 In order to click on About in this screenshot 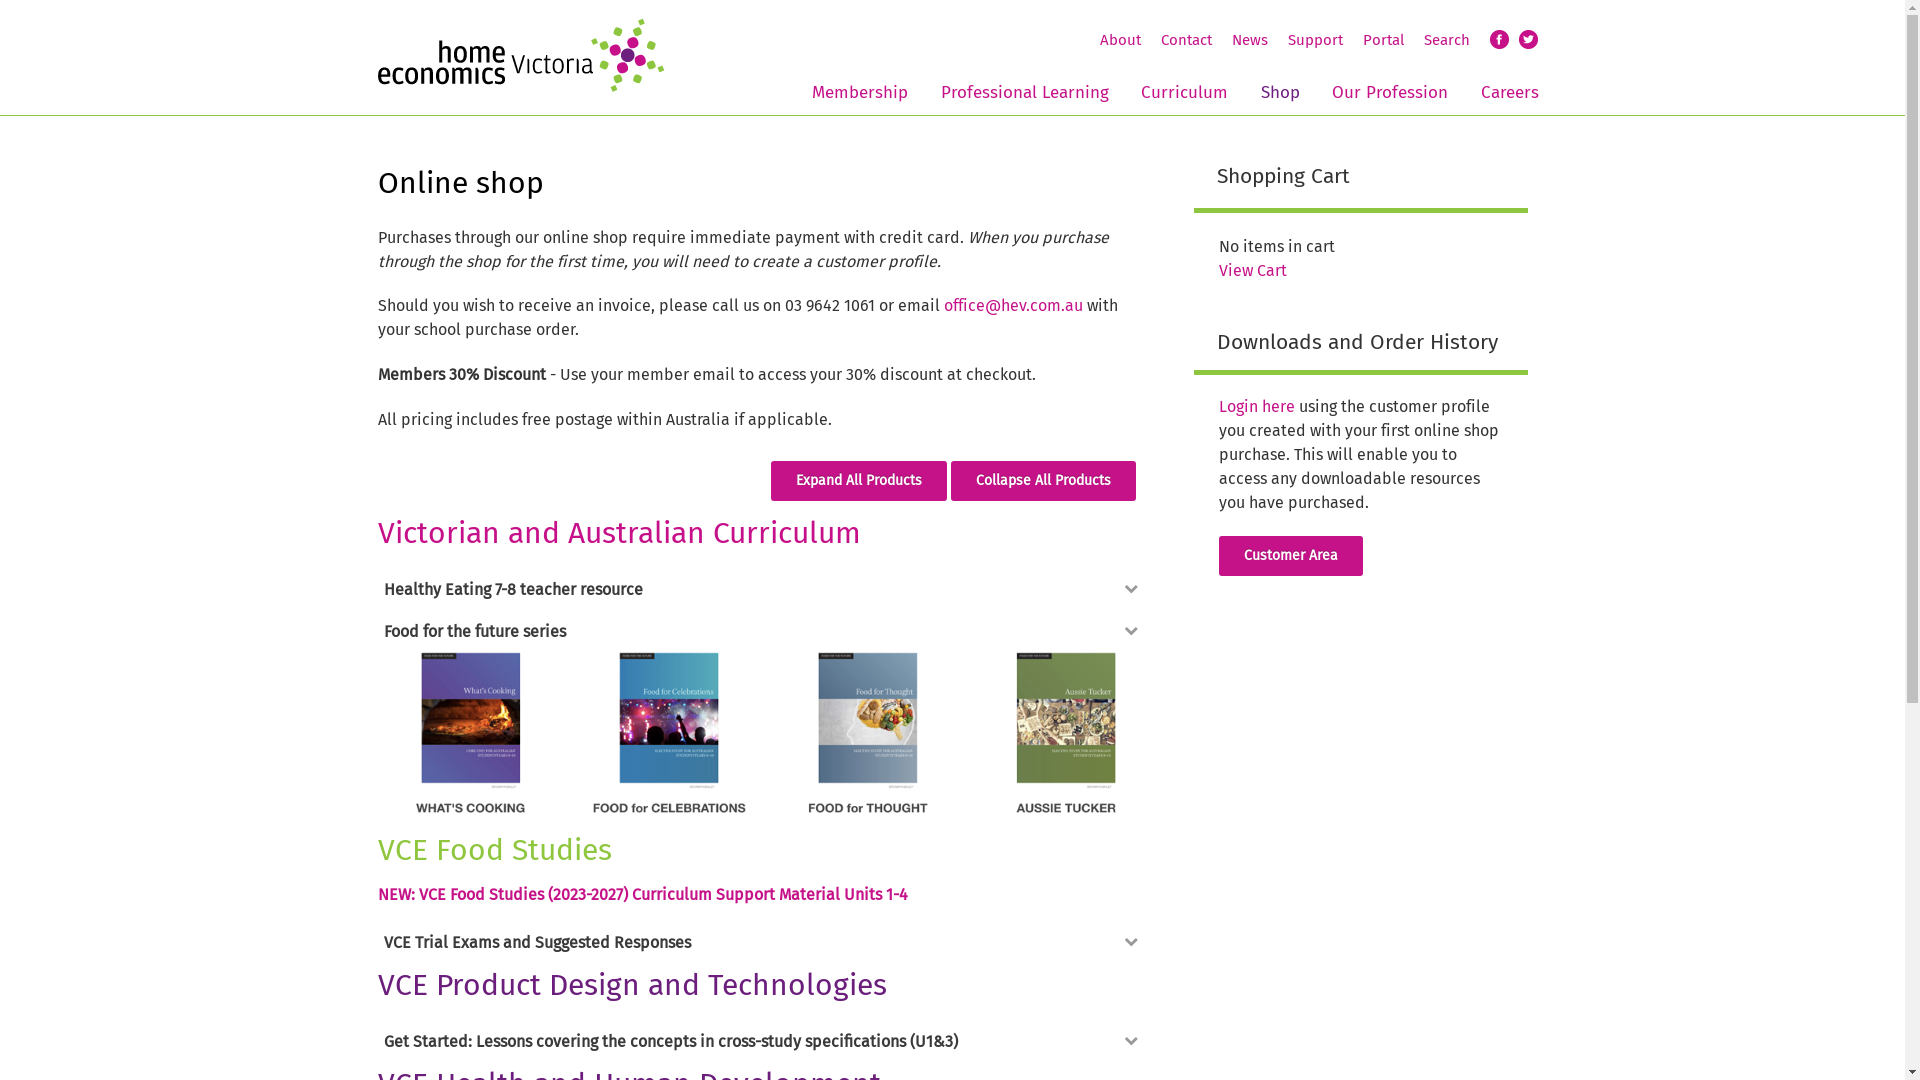, I will do `click(1120, 40)`.